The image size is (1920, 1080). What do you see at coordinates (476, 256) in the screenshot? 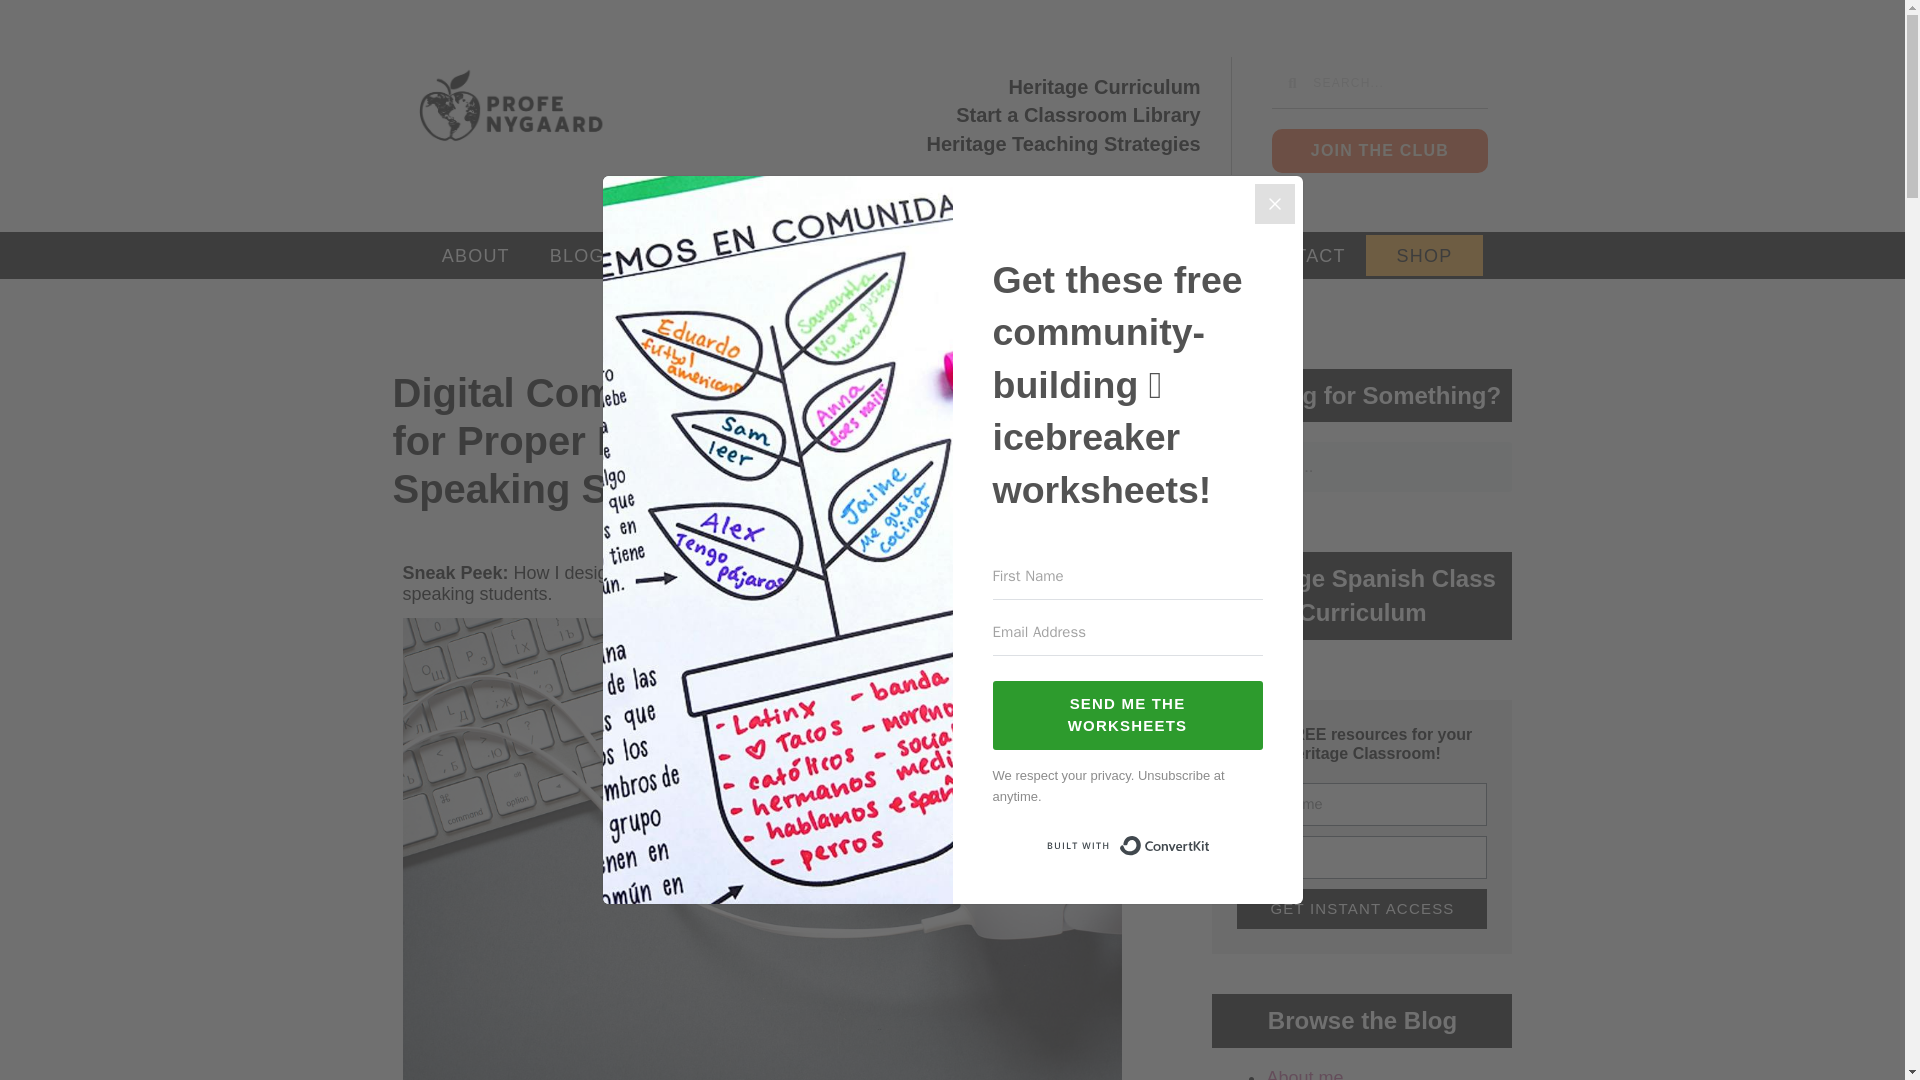
I see `ABOUT` at bounding box center [476, 256].